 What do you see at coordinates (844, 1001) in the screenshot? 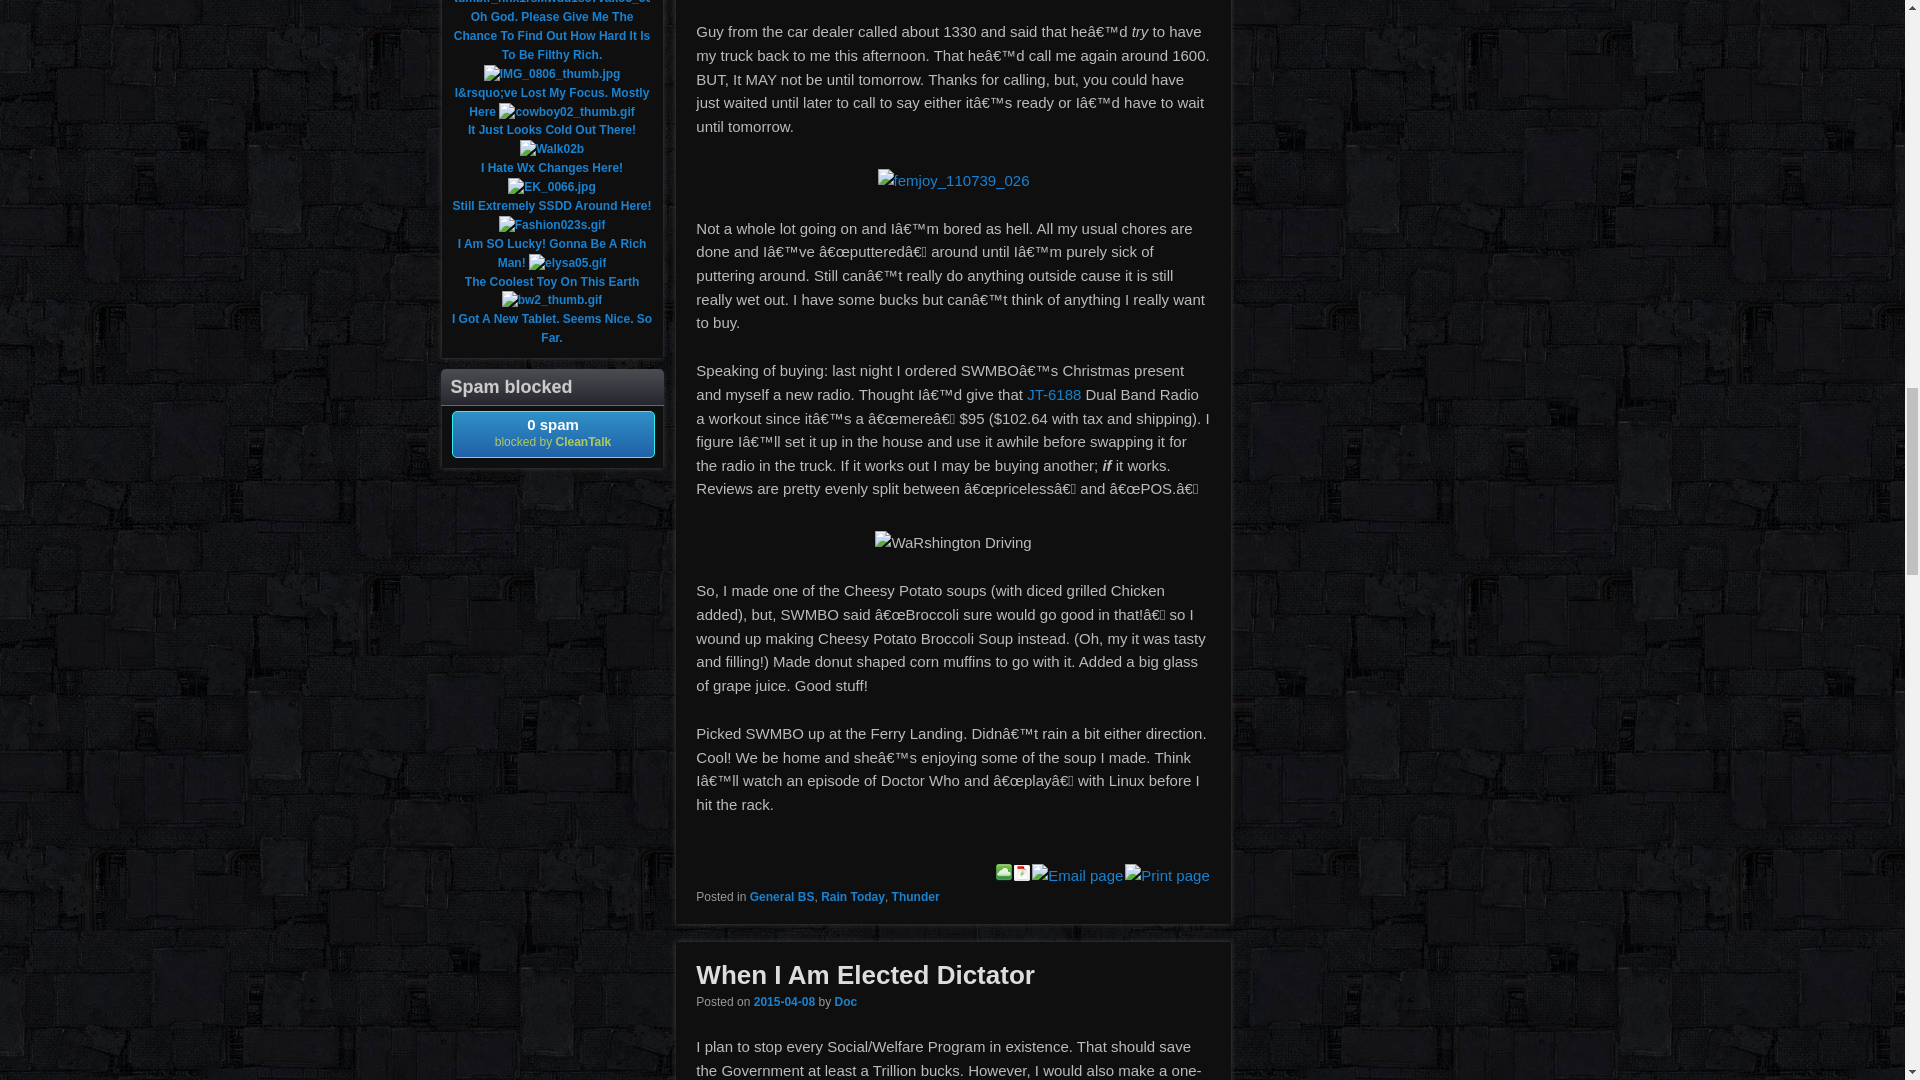
I see `Doc` at bounding box center [844, 1001].